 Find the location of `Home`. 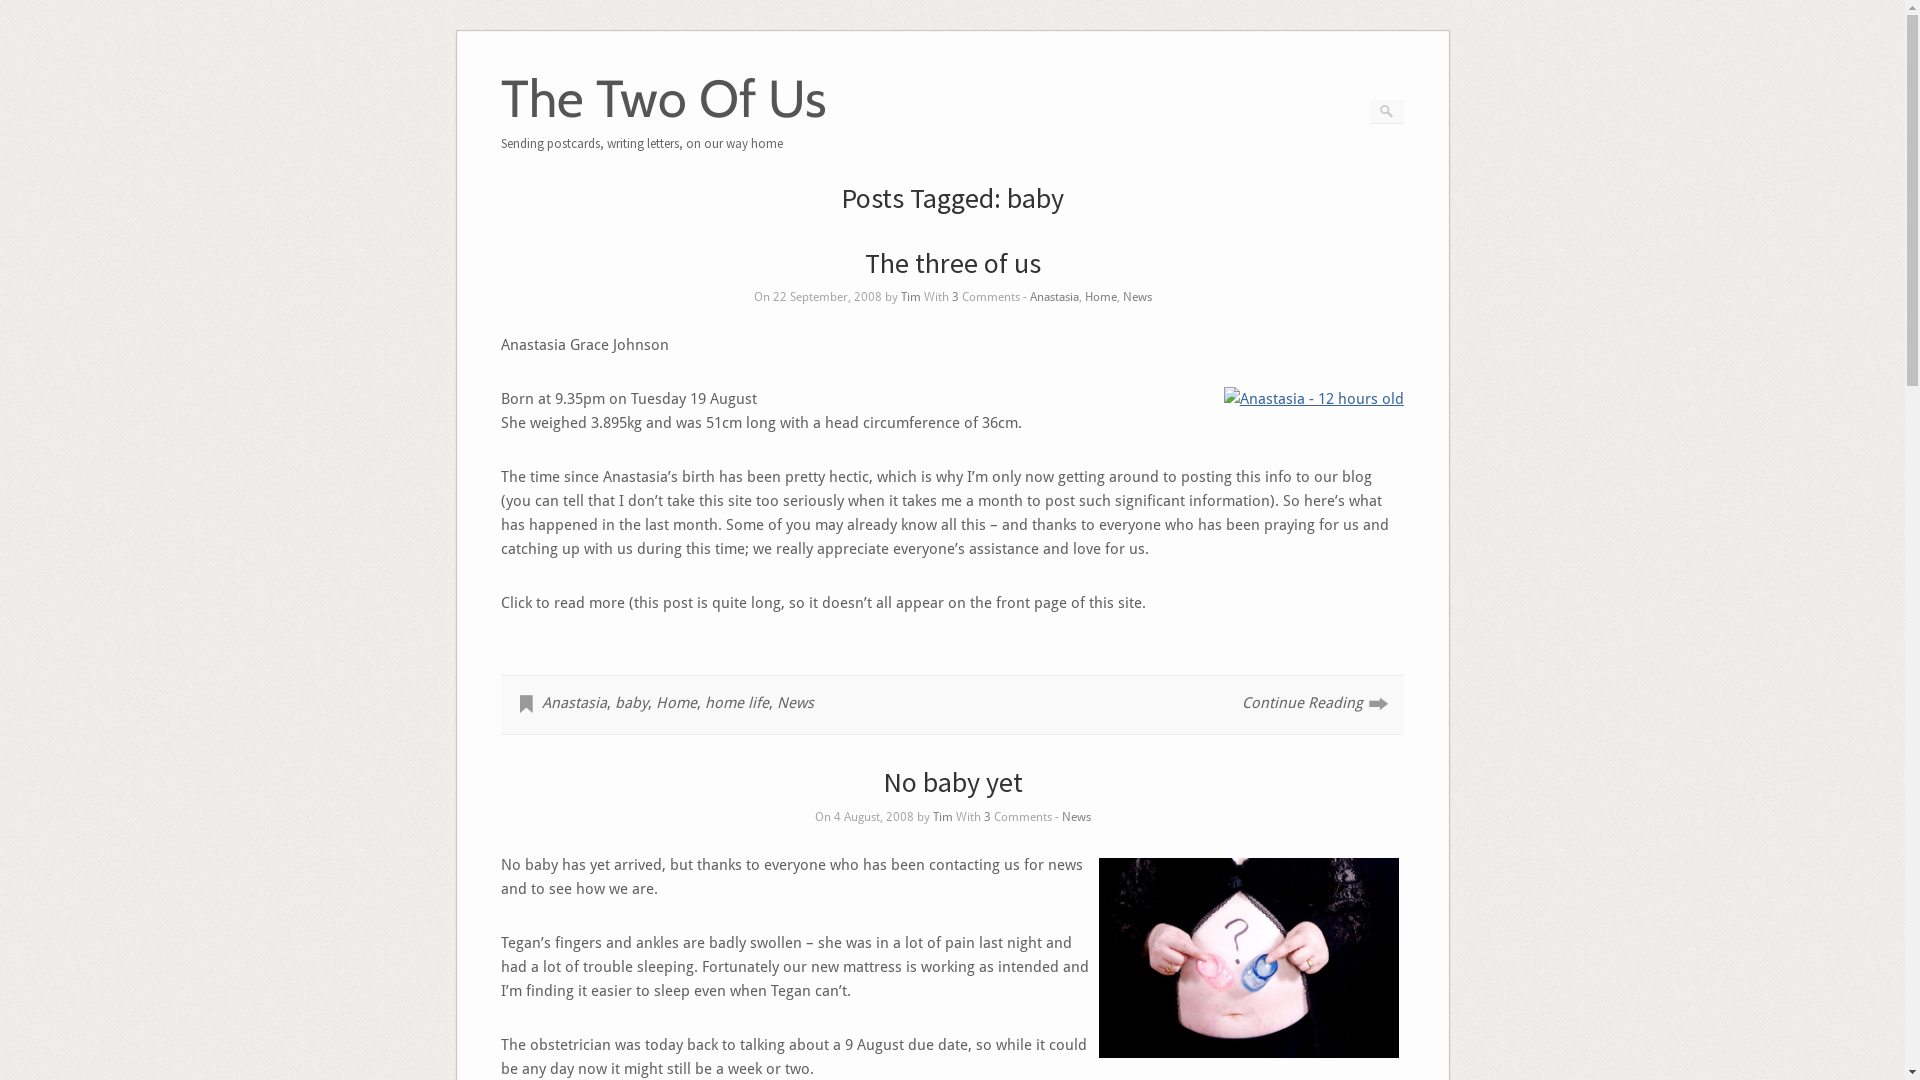

Home is located at coordinates (676, 703).